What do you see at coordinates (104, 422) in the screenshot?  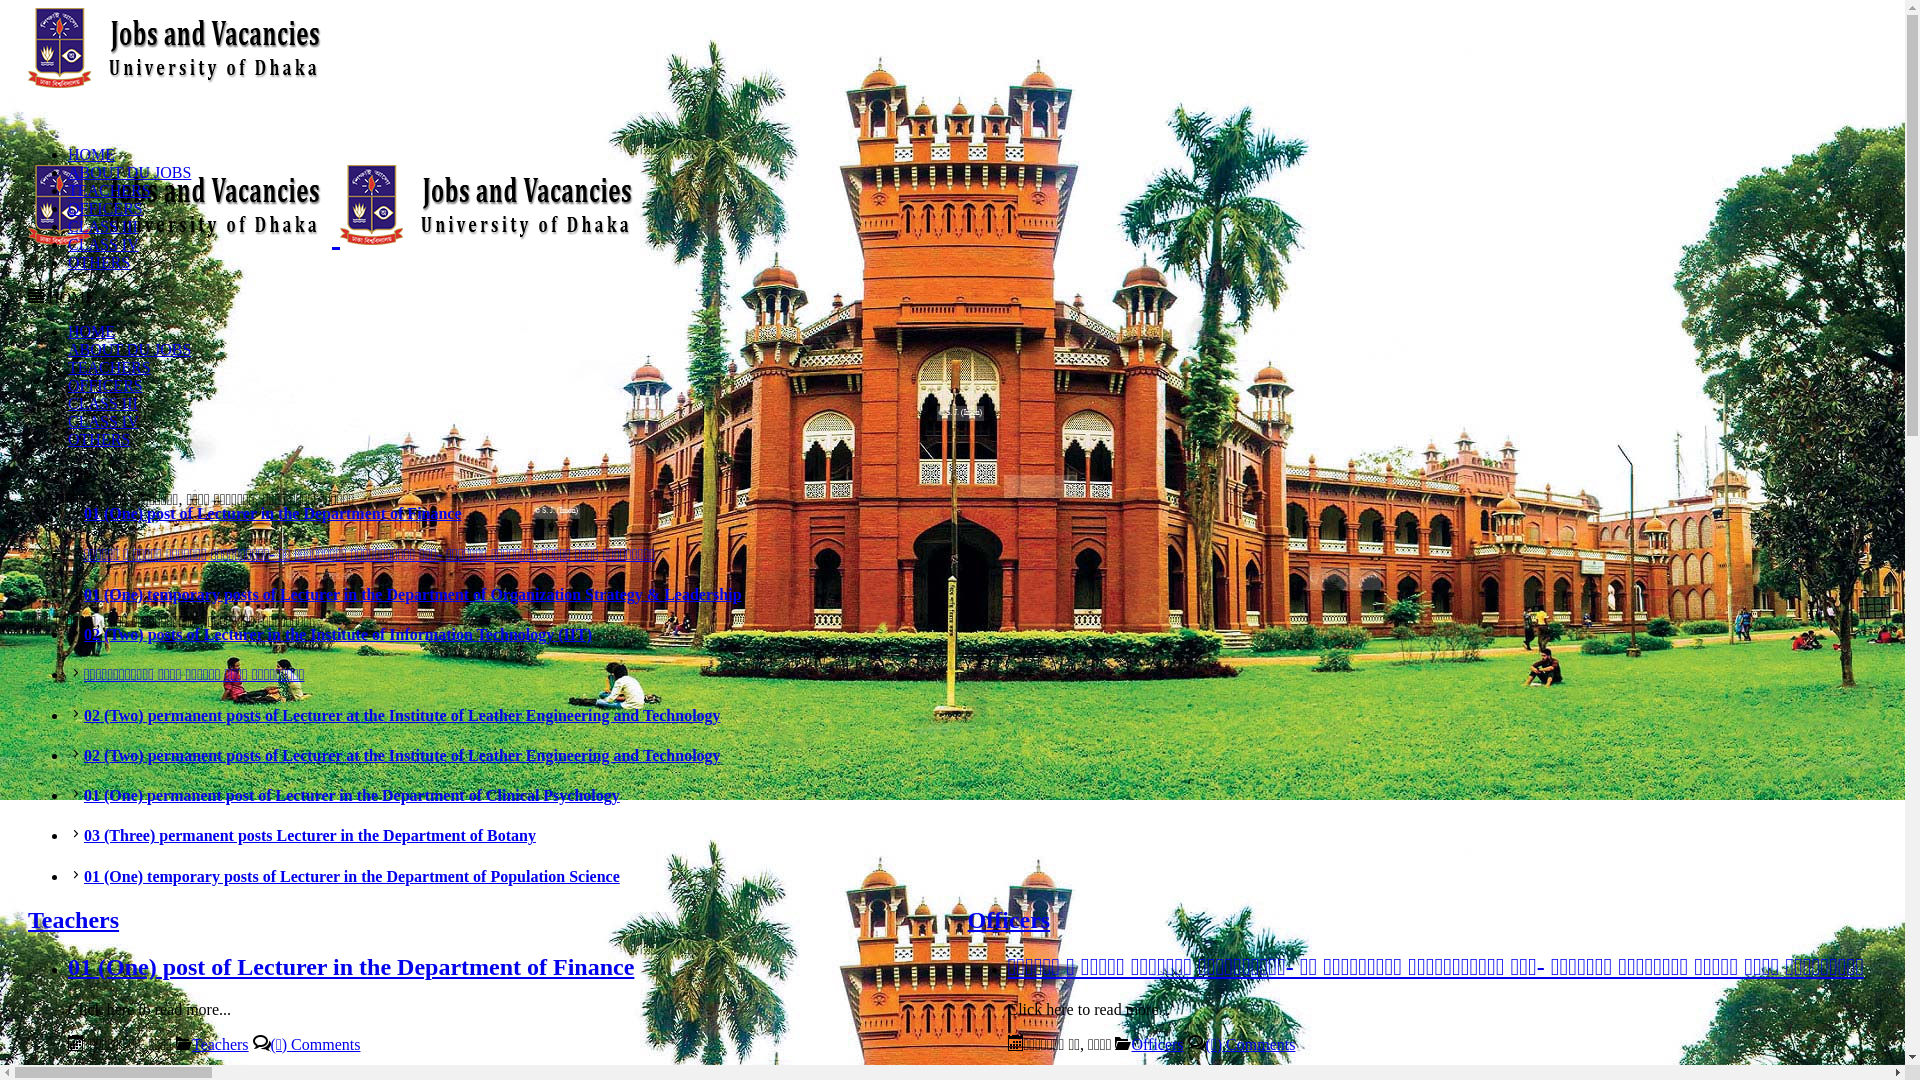 I see `CLASS IV` at bounding box center [104, 422].